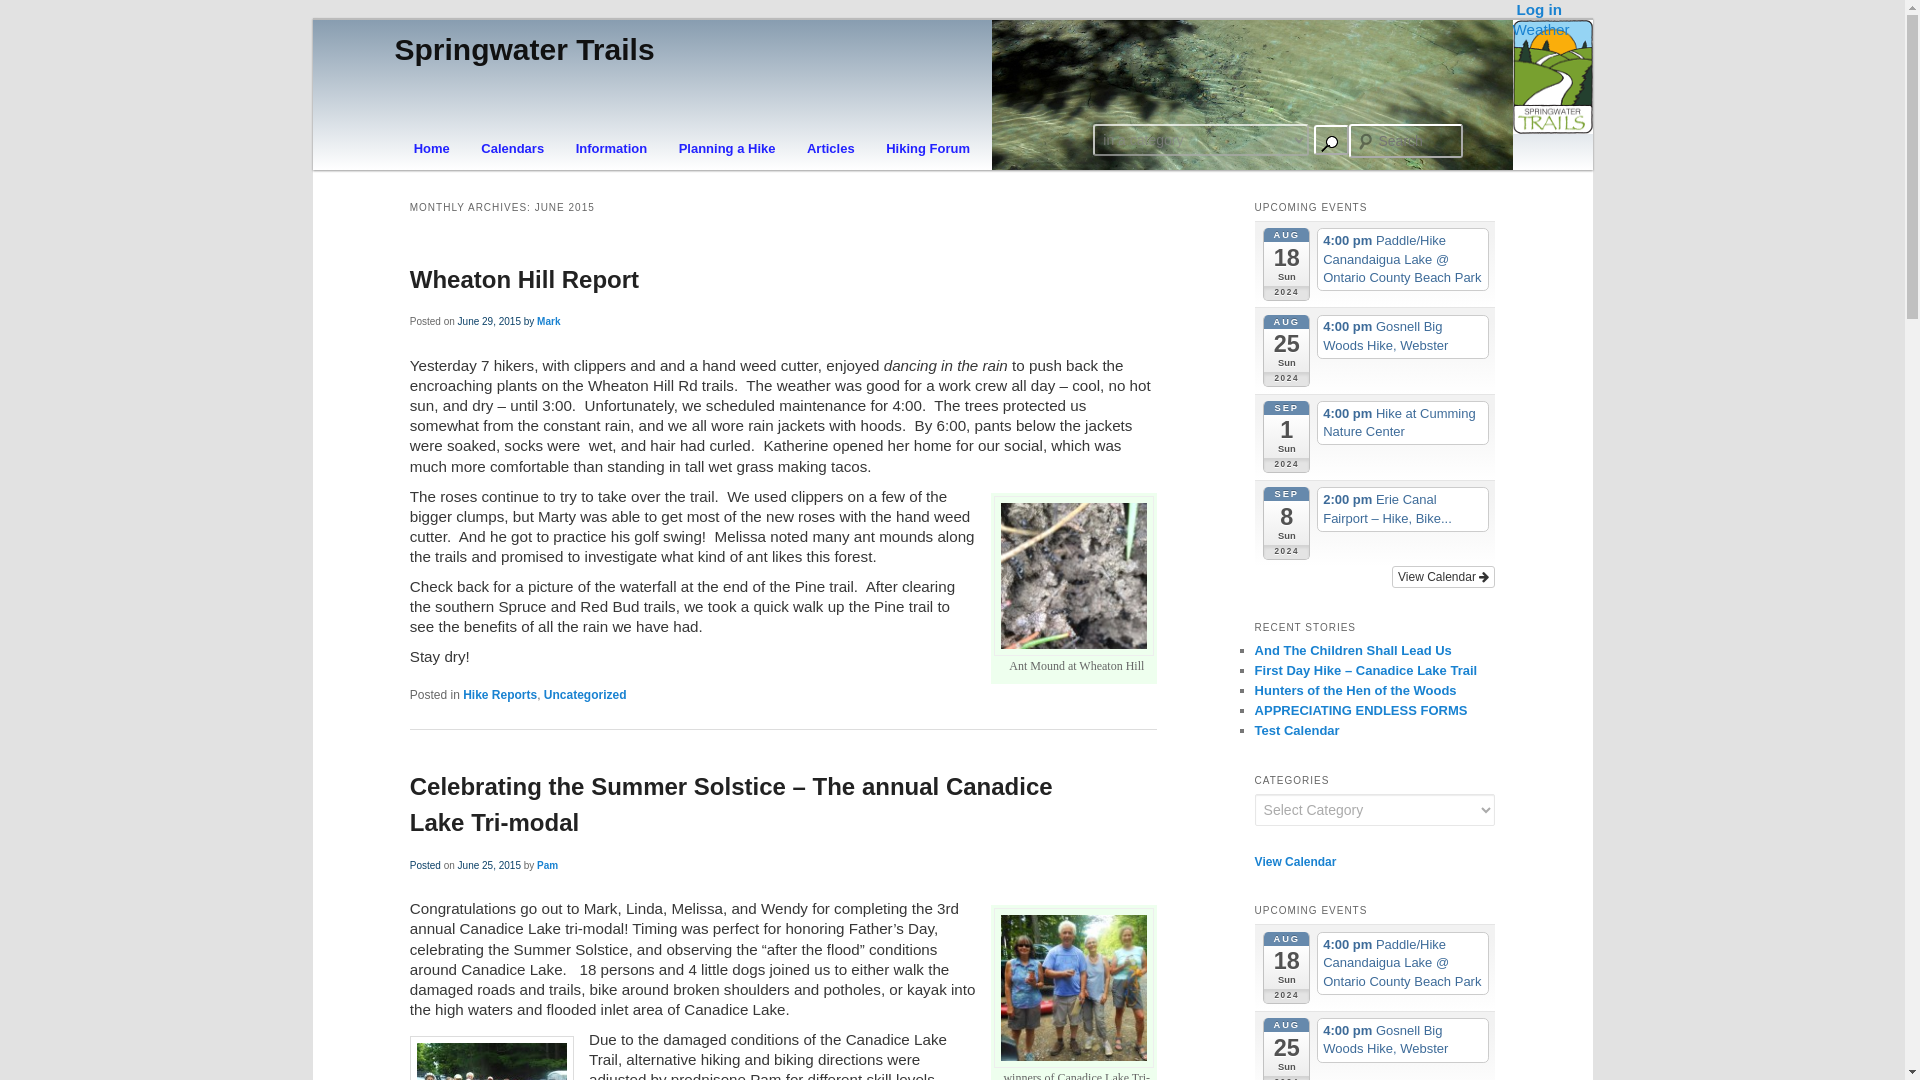 The image size is (1920, 1080). I want to click on Click to search, so click(1331, 140).